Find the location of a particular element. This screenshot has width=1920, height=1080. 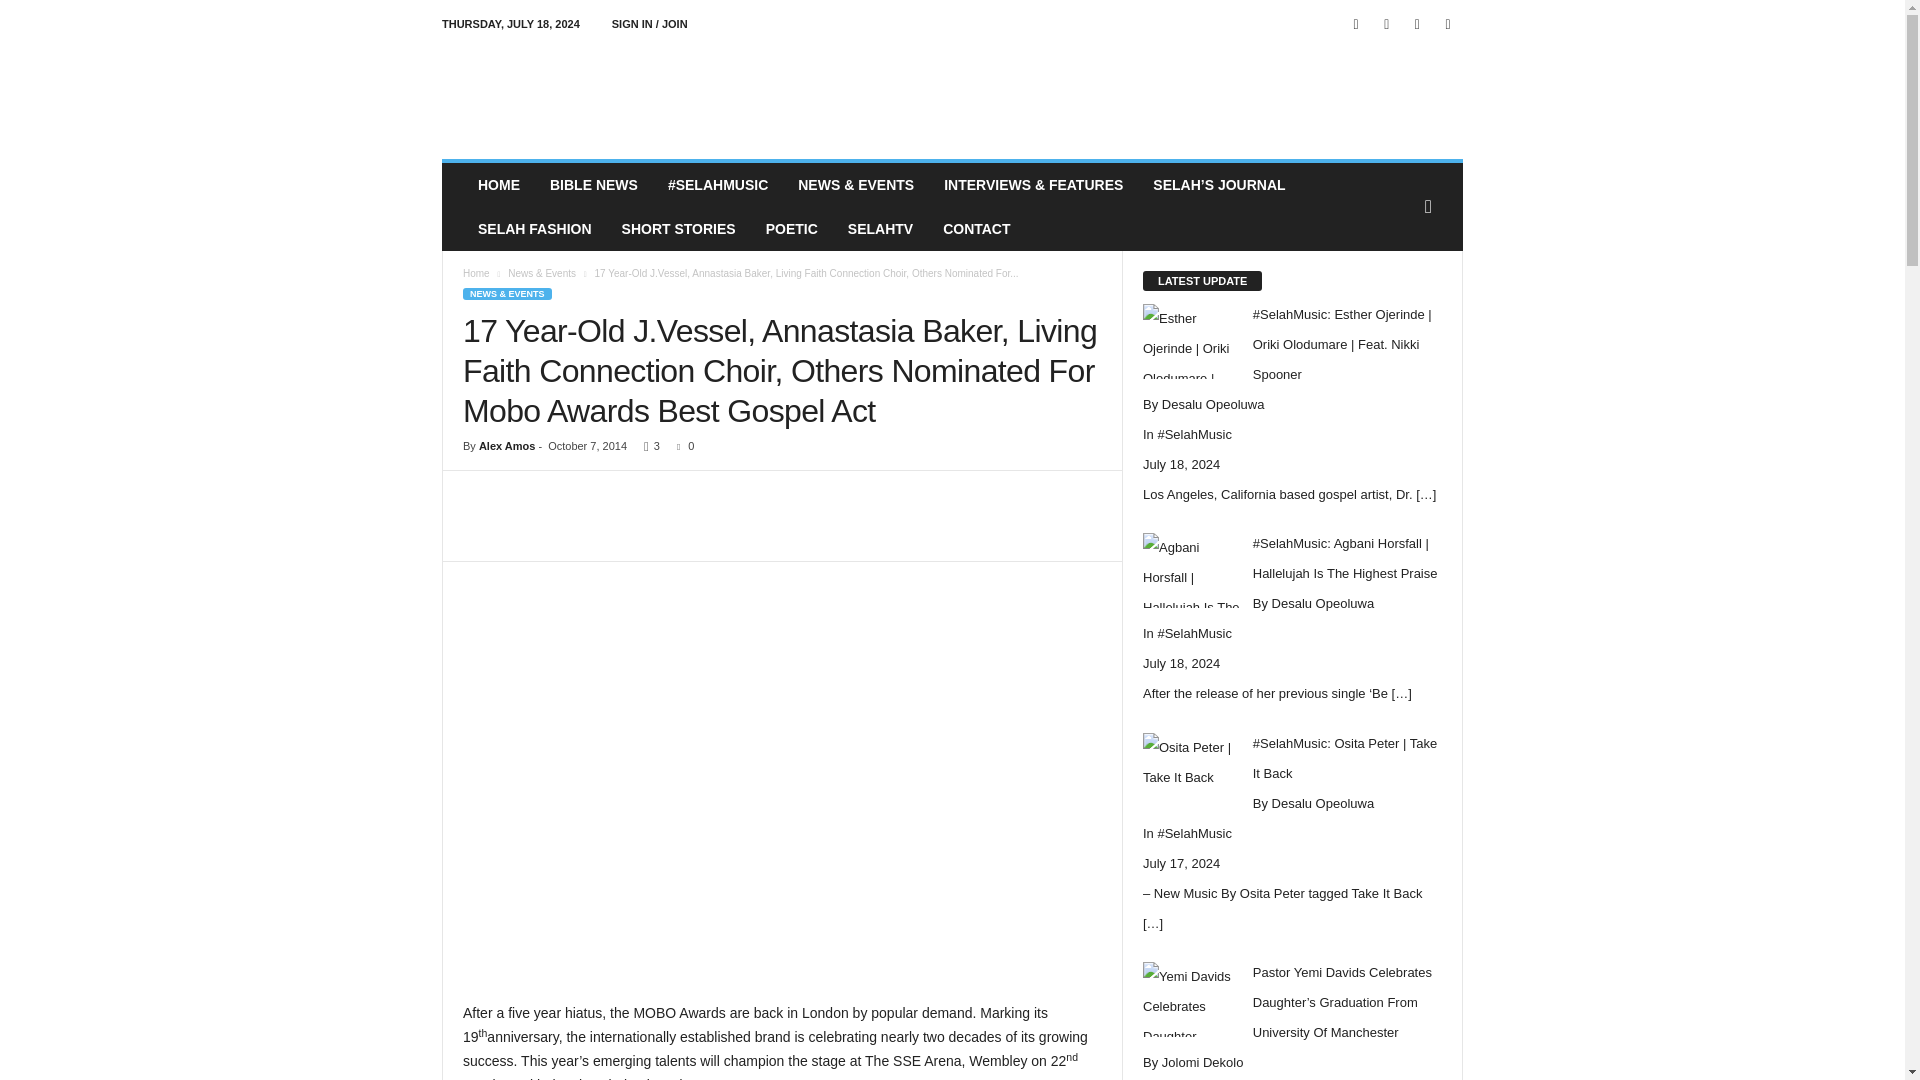

Instagram is located at coordinates (1386, 24).